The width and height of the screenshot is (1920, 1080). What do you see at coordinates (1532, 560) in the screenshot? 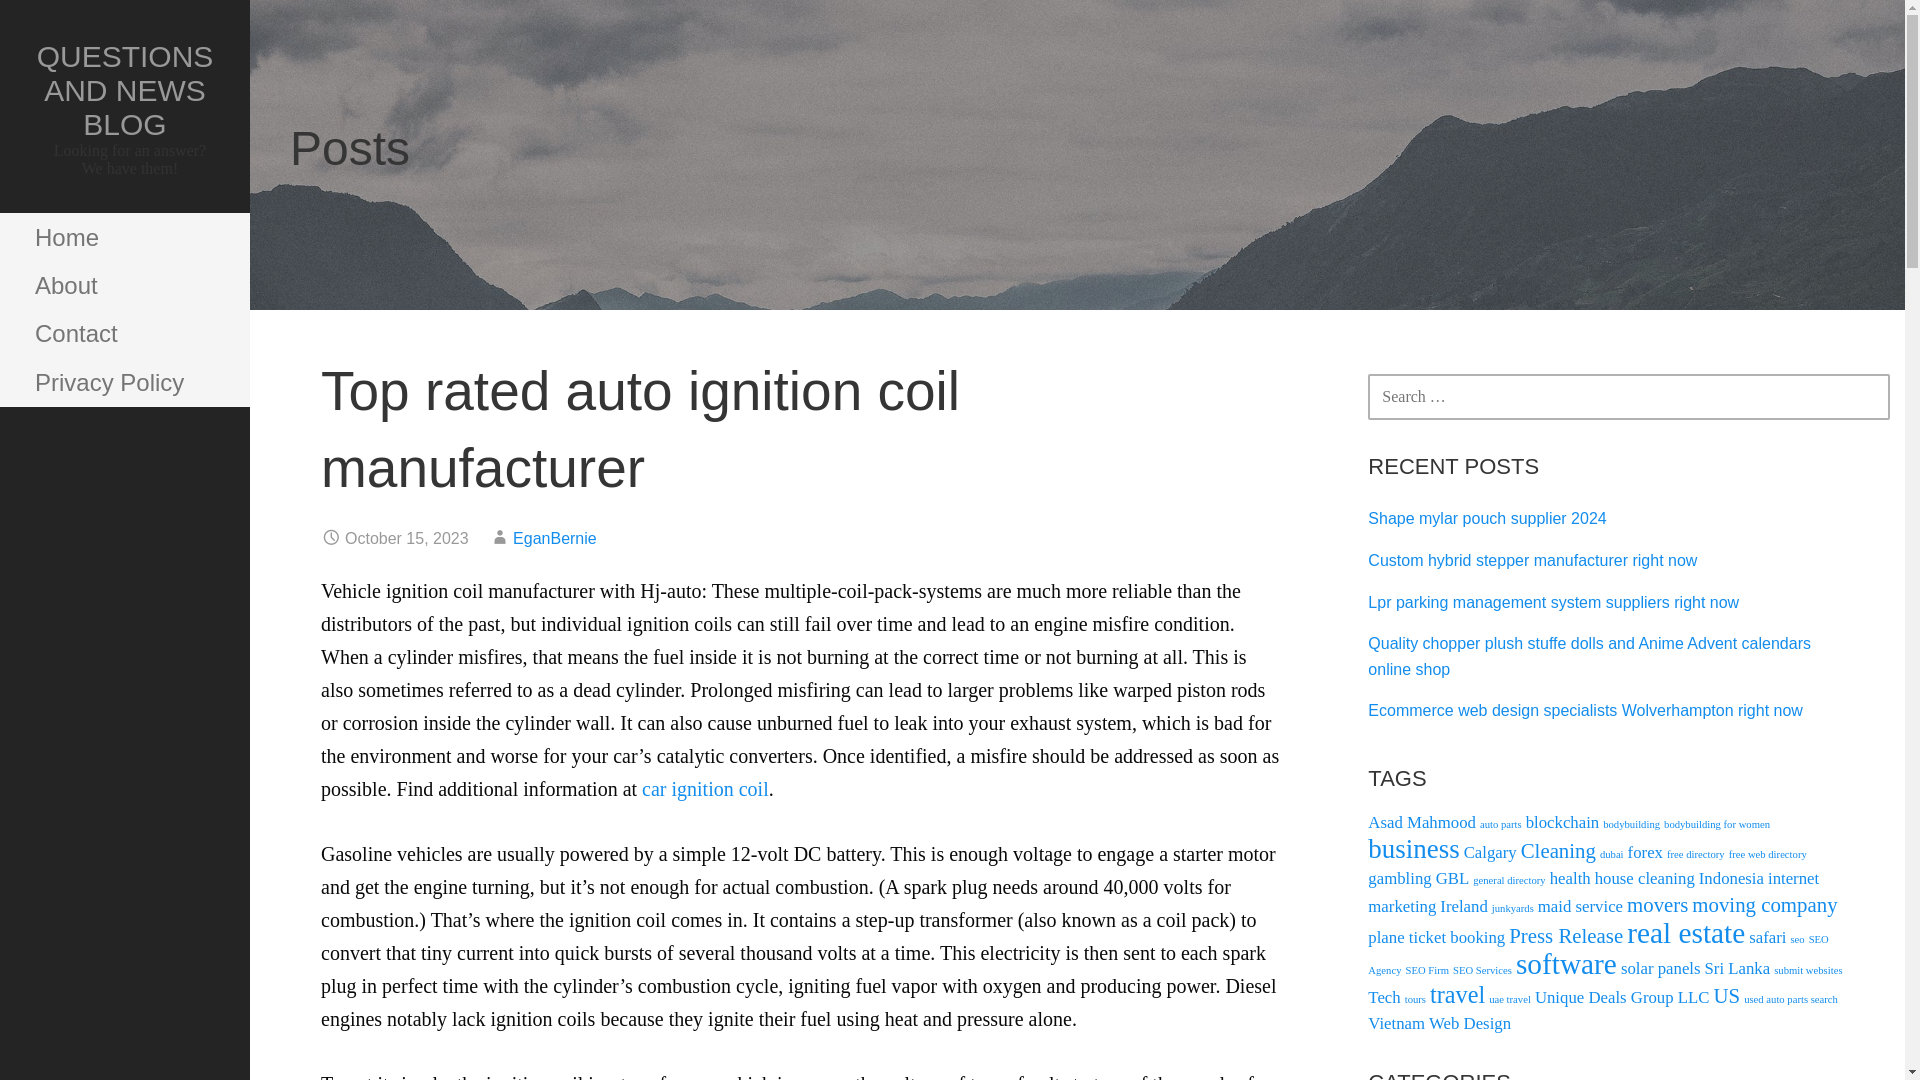
I see `Custom hybrid stepper manufacturer right now` at bounding box center [1532, 560].